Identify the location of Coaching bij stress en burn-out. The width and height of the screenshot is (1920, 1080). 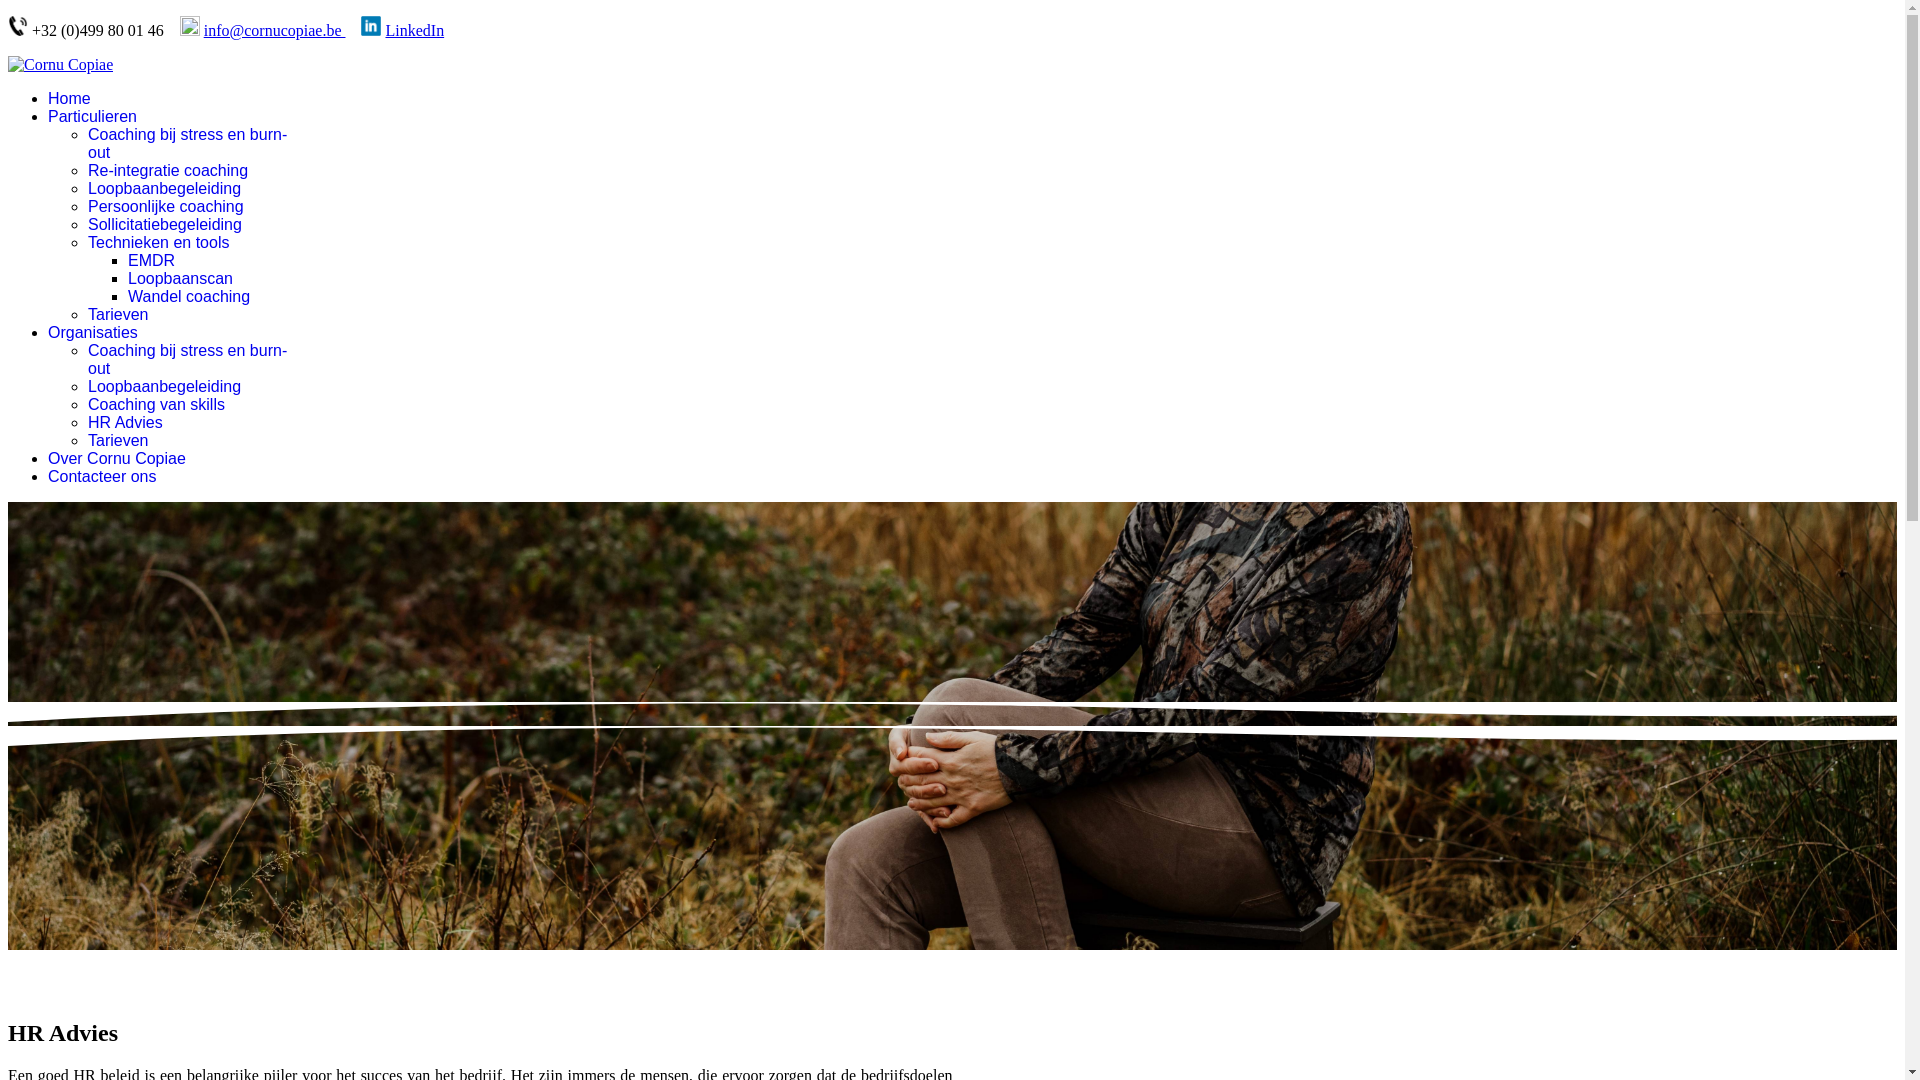
(188, 144).